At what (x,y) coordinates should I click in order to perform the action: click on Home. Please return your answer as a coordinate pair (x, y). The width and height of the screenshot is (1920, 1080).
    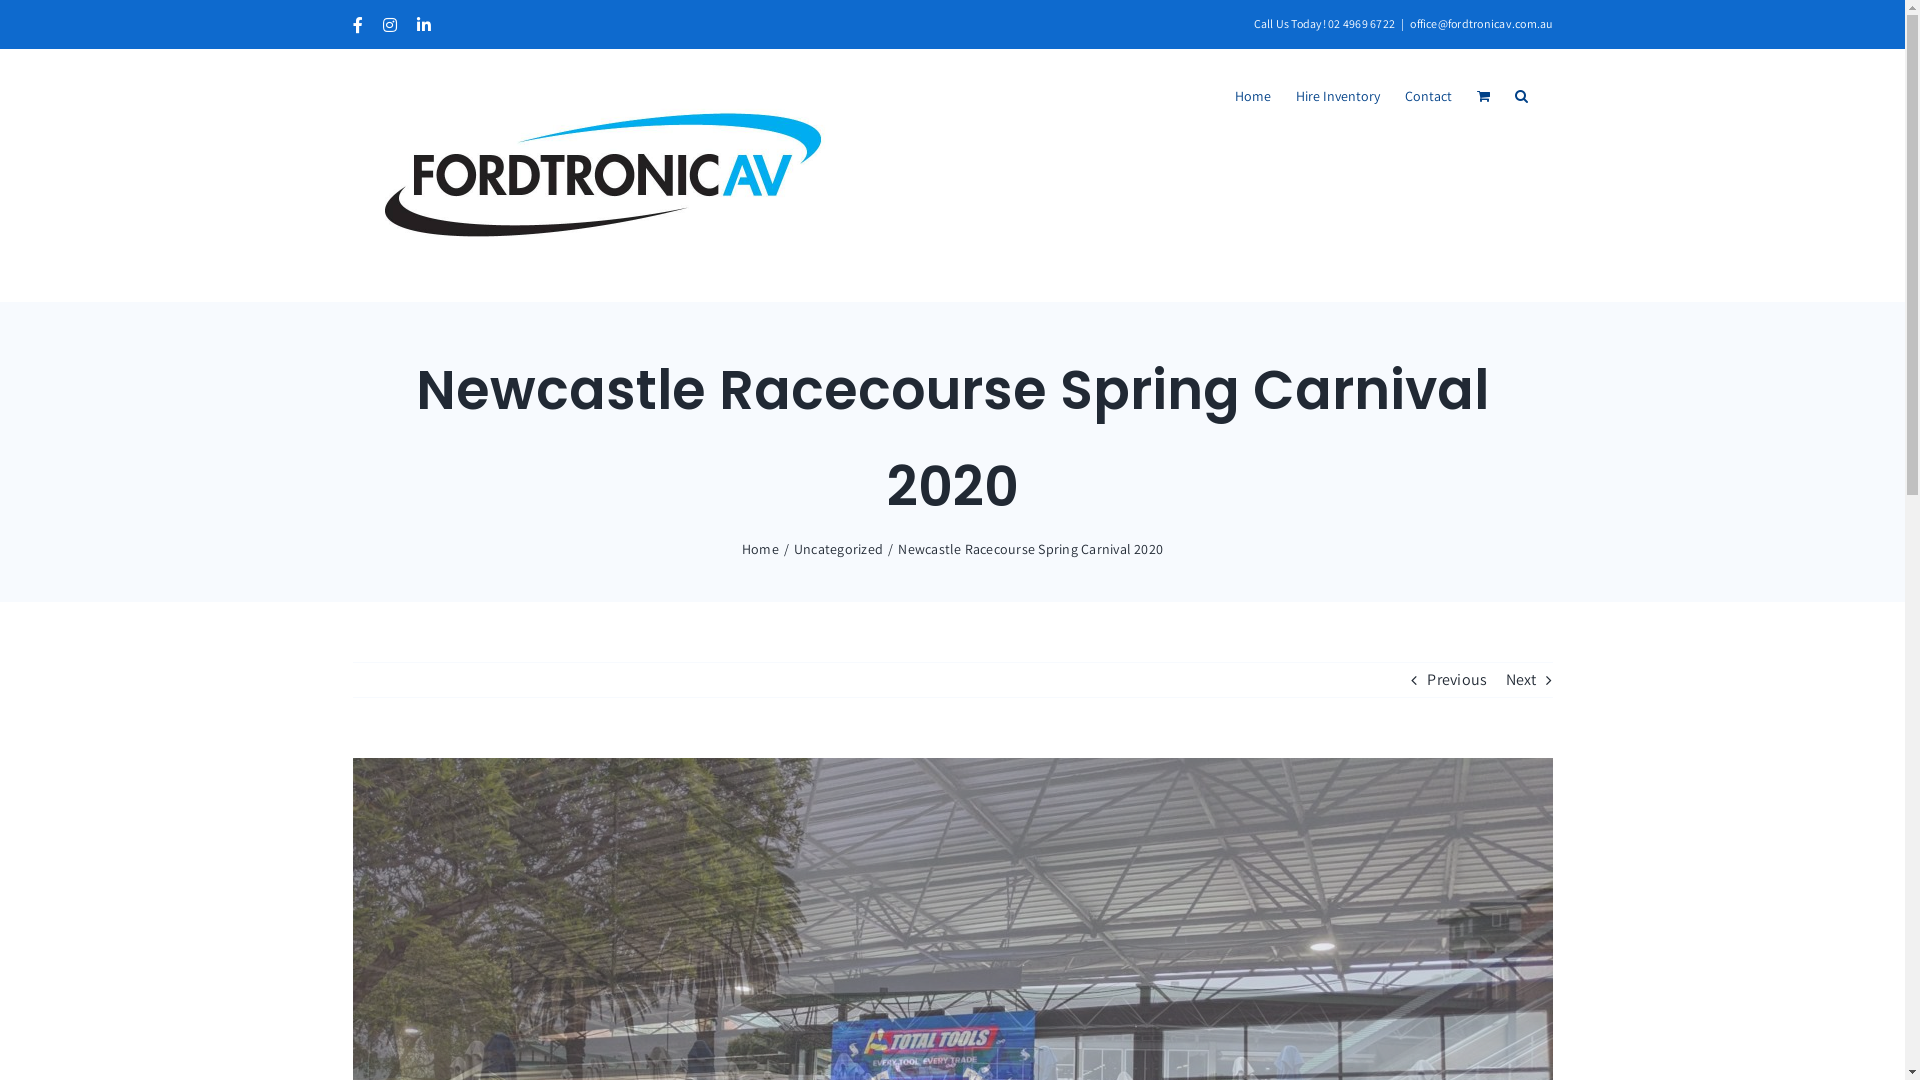
    Looking at the image, I should click on (1252, 96).